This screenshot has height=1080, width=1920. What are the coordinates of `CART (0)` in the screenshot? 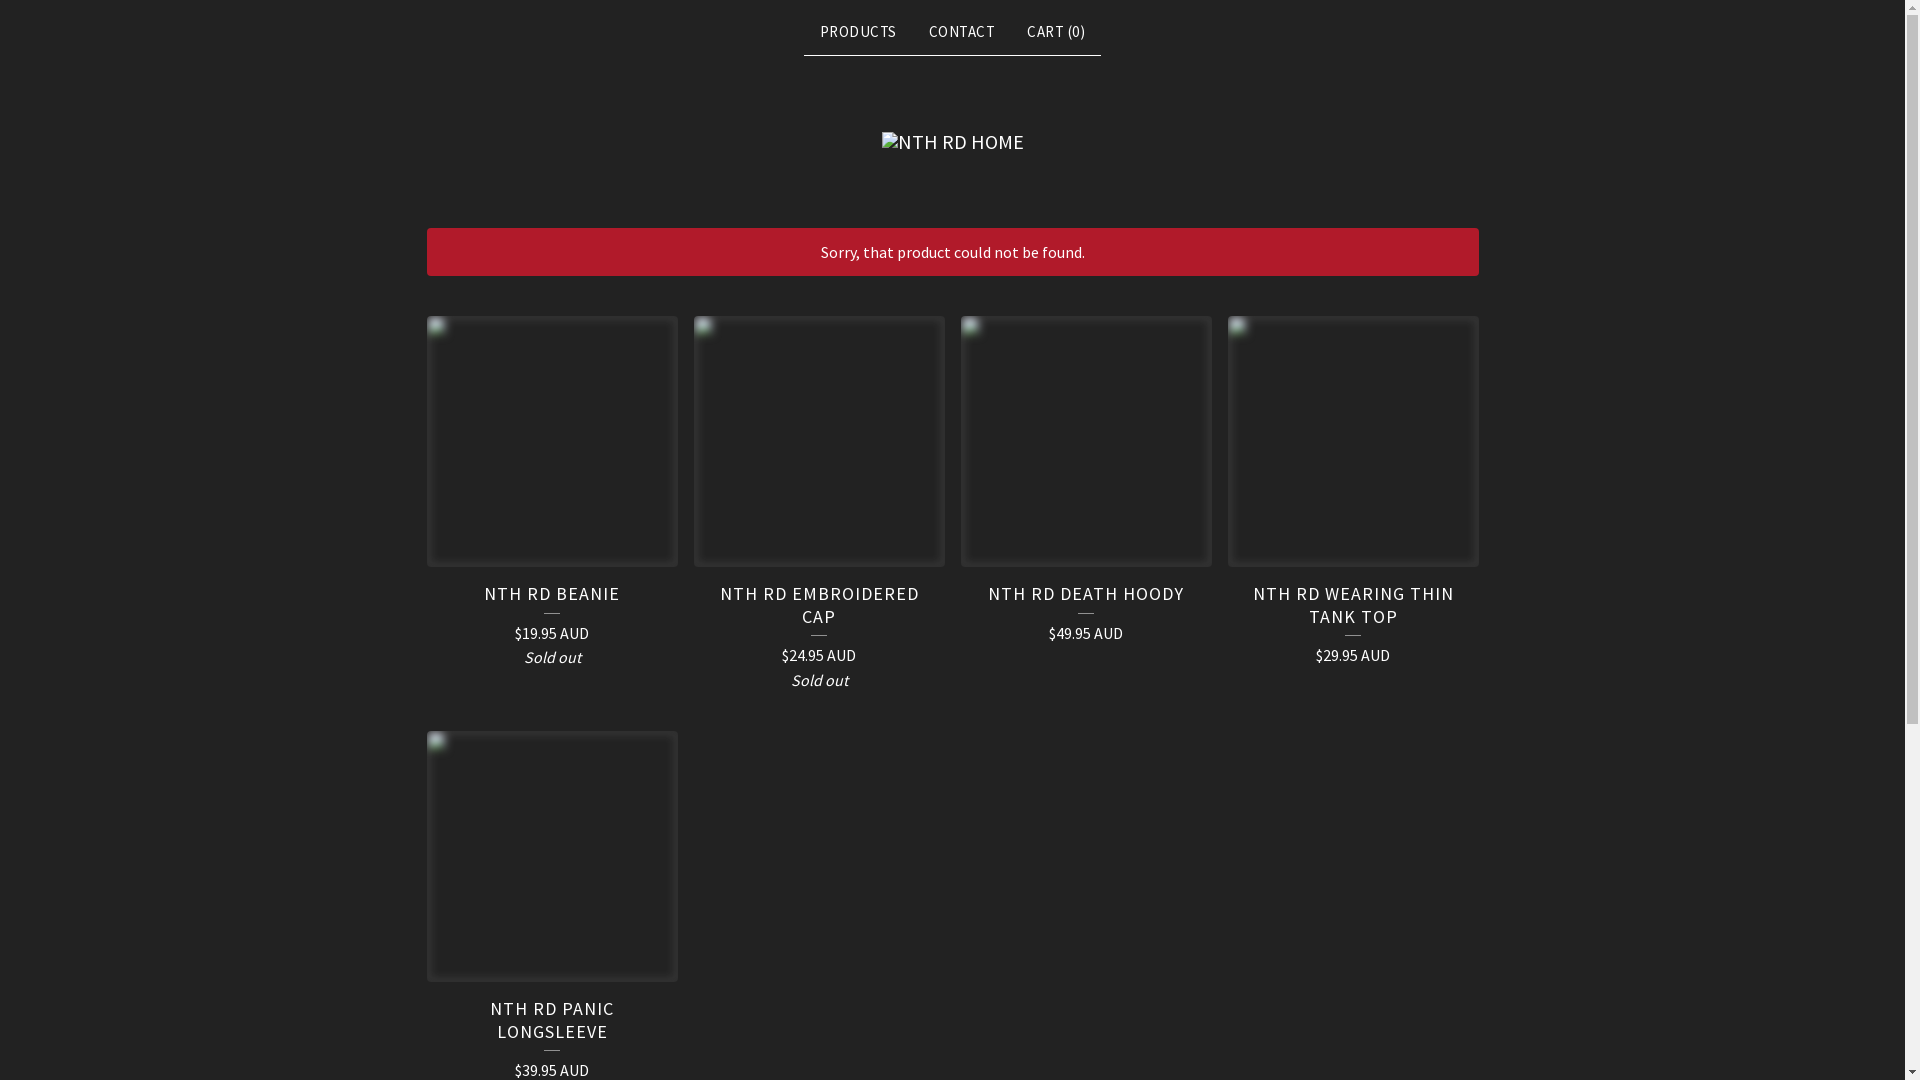 It's located at (1056, 32).